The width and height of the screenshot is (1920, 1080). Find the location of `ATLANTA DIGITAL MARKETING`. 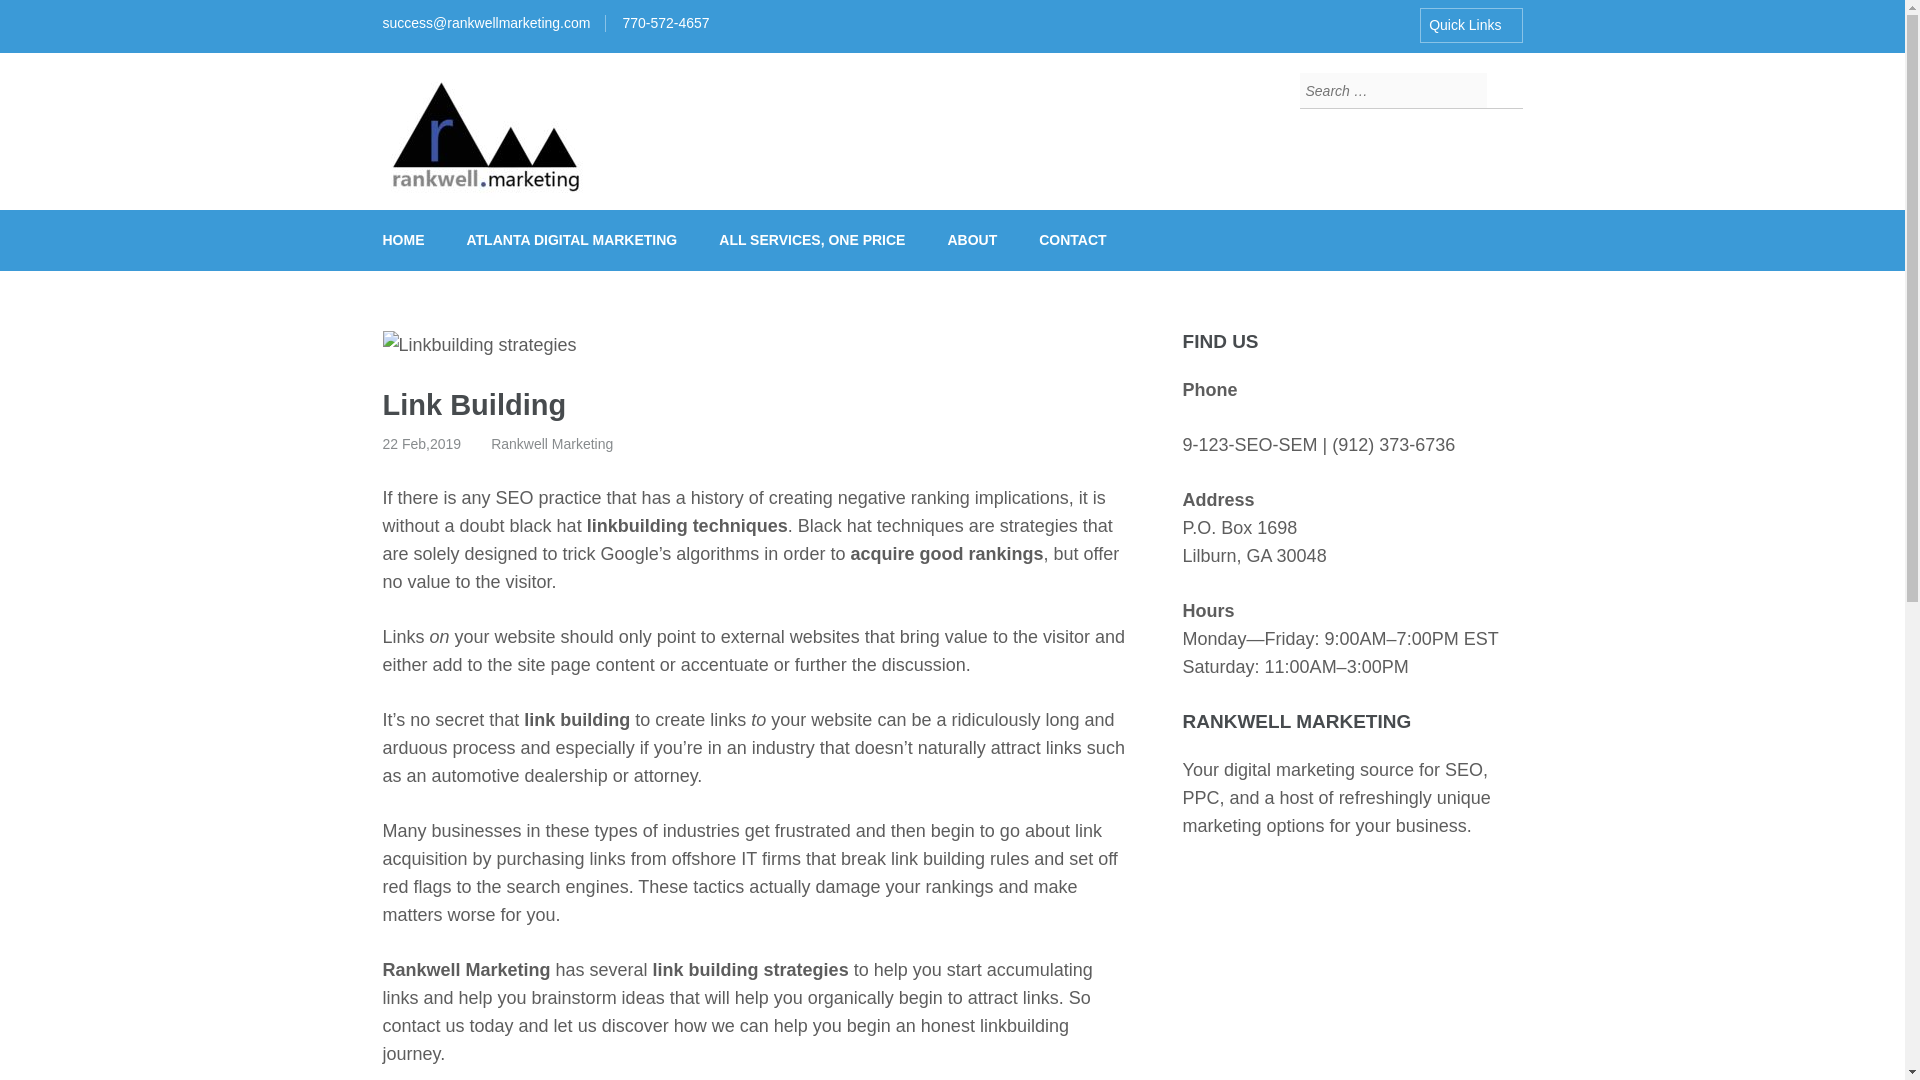

ATLANTA DIGITAL MARKETING is located at coordinates (572, 240).